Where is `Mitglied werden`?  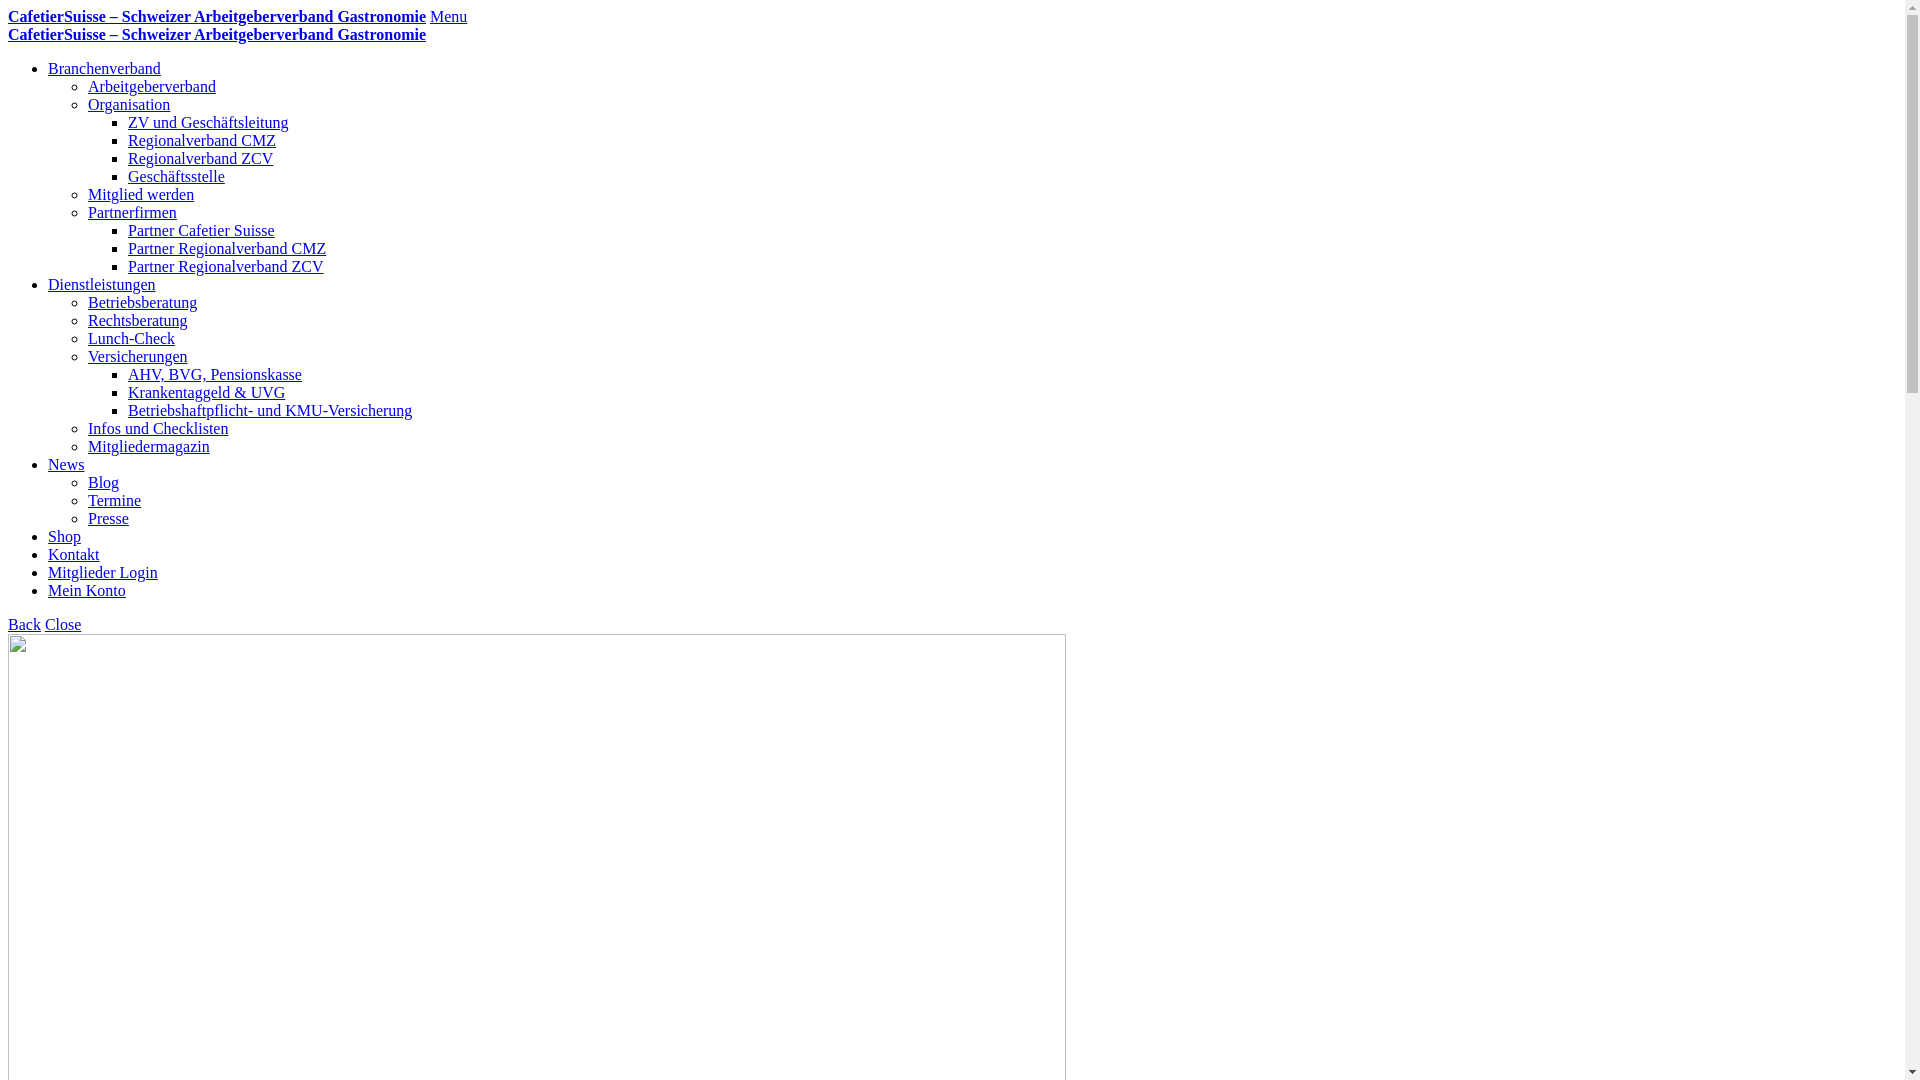
Mitglied werden is located at coordinates (141, 194).